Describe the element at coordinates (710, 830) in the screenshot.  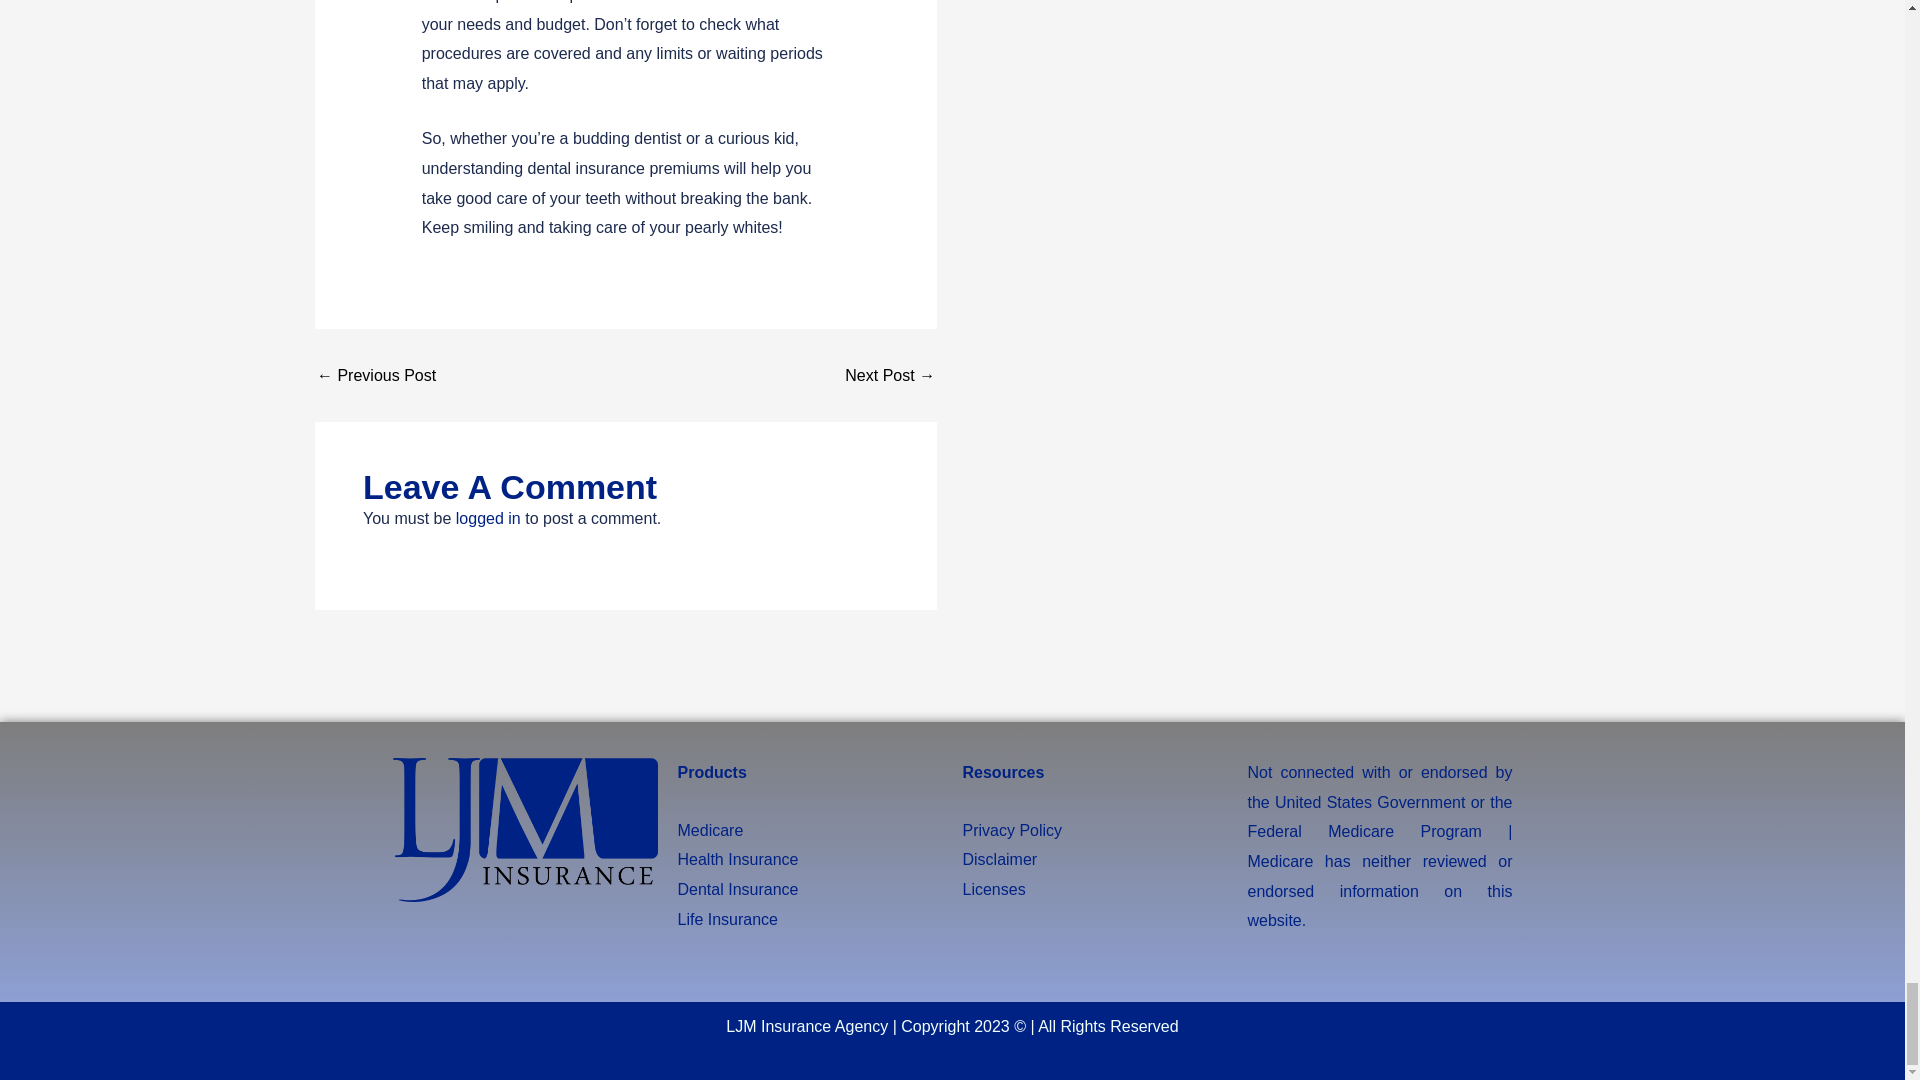
I see `Medicare` at that location.